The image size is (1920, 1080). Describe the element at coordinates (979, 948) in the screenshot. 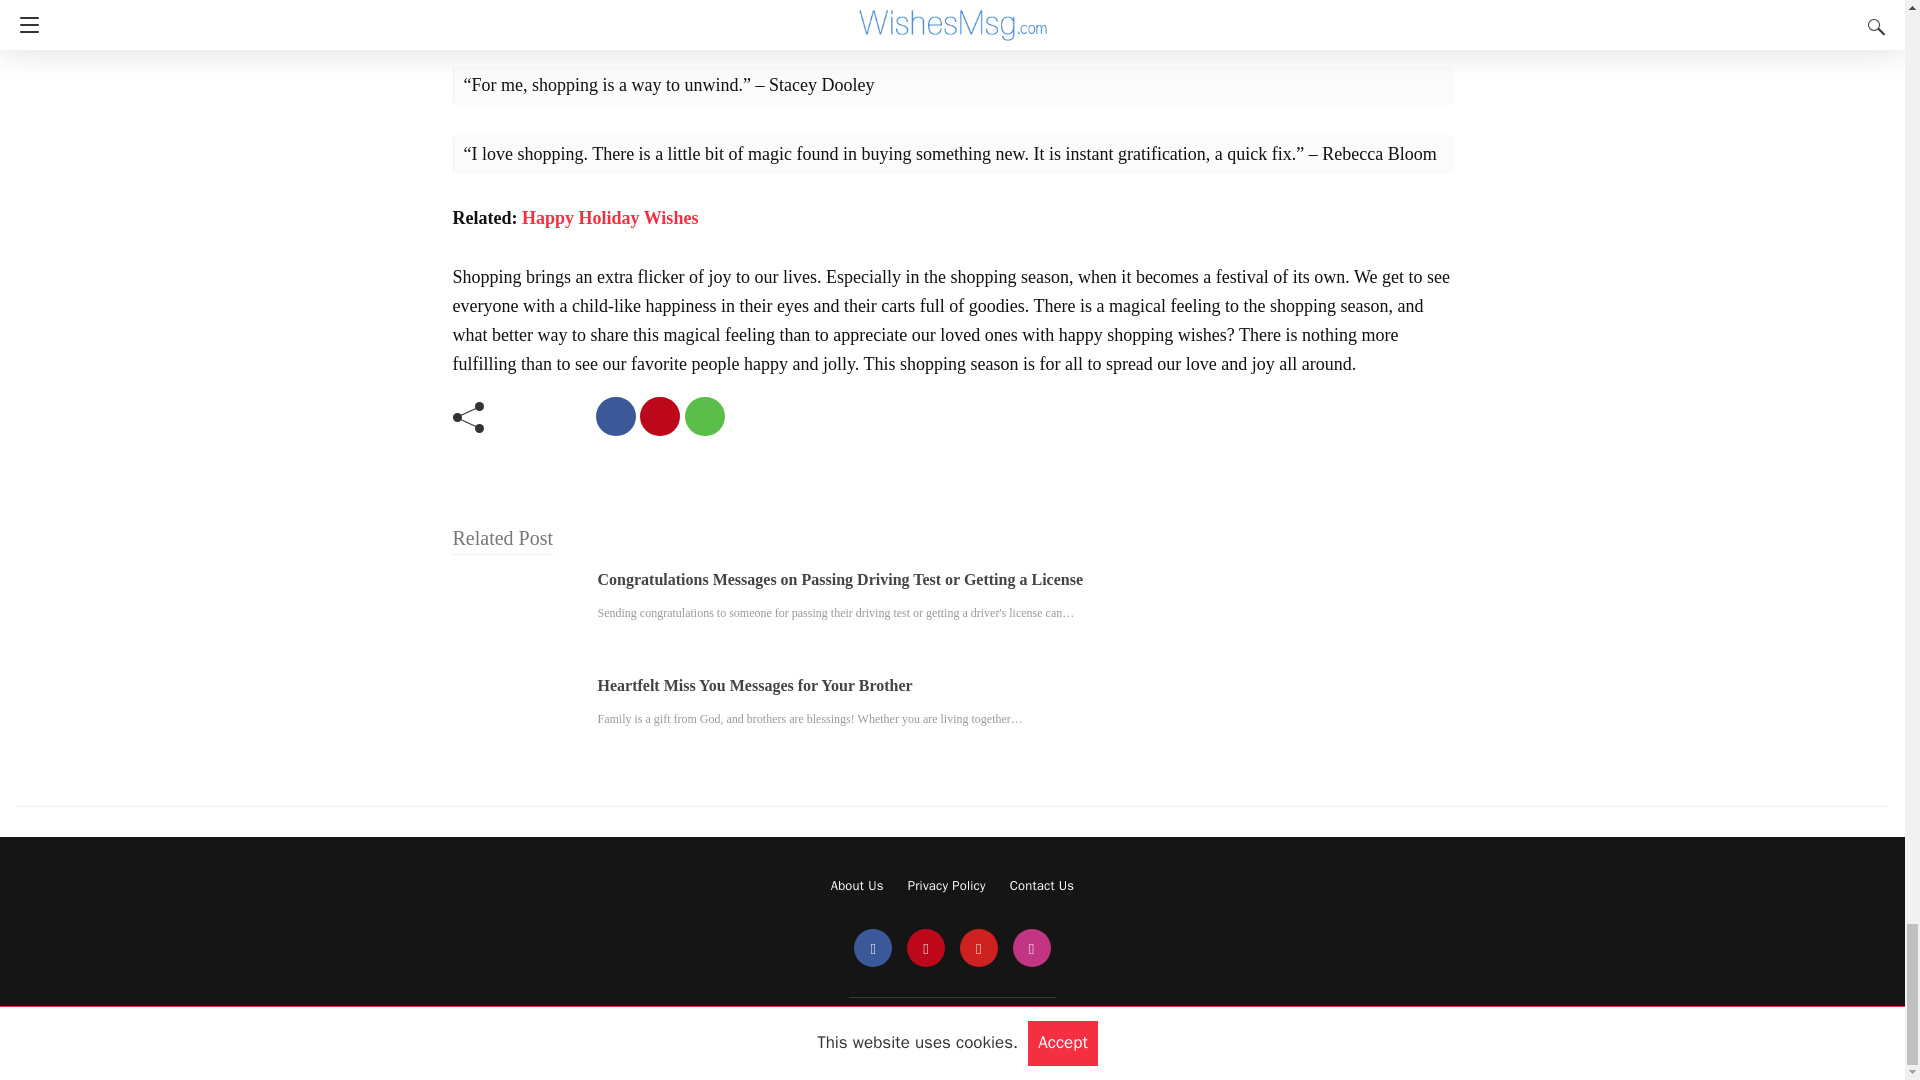

I see `youtube profile` at that location.